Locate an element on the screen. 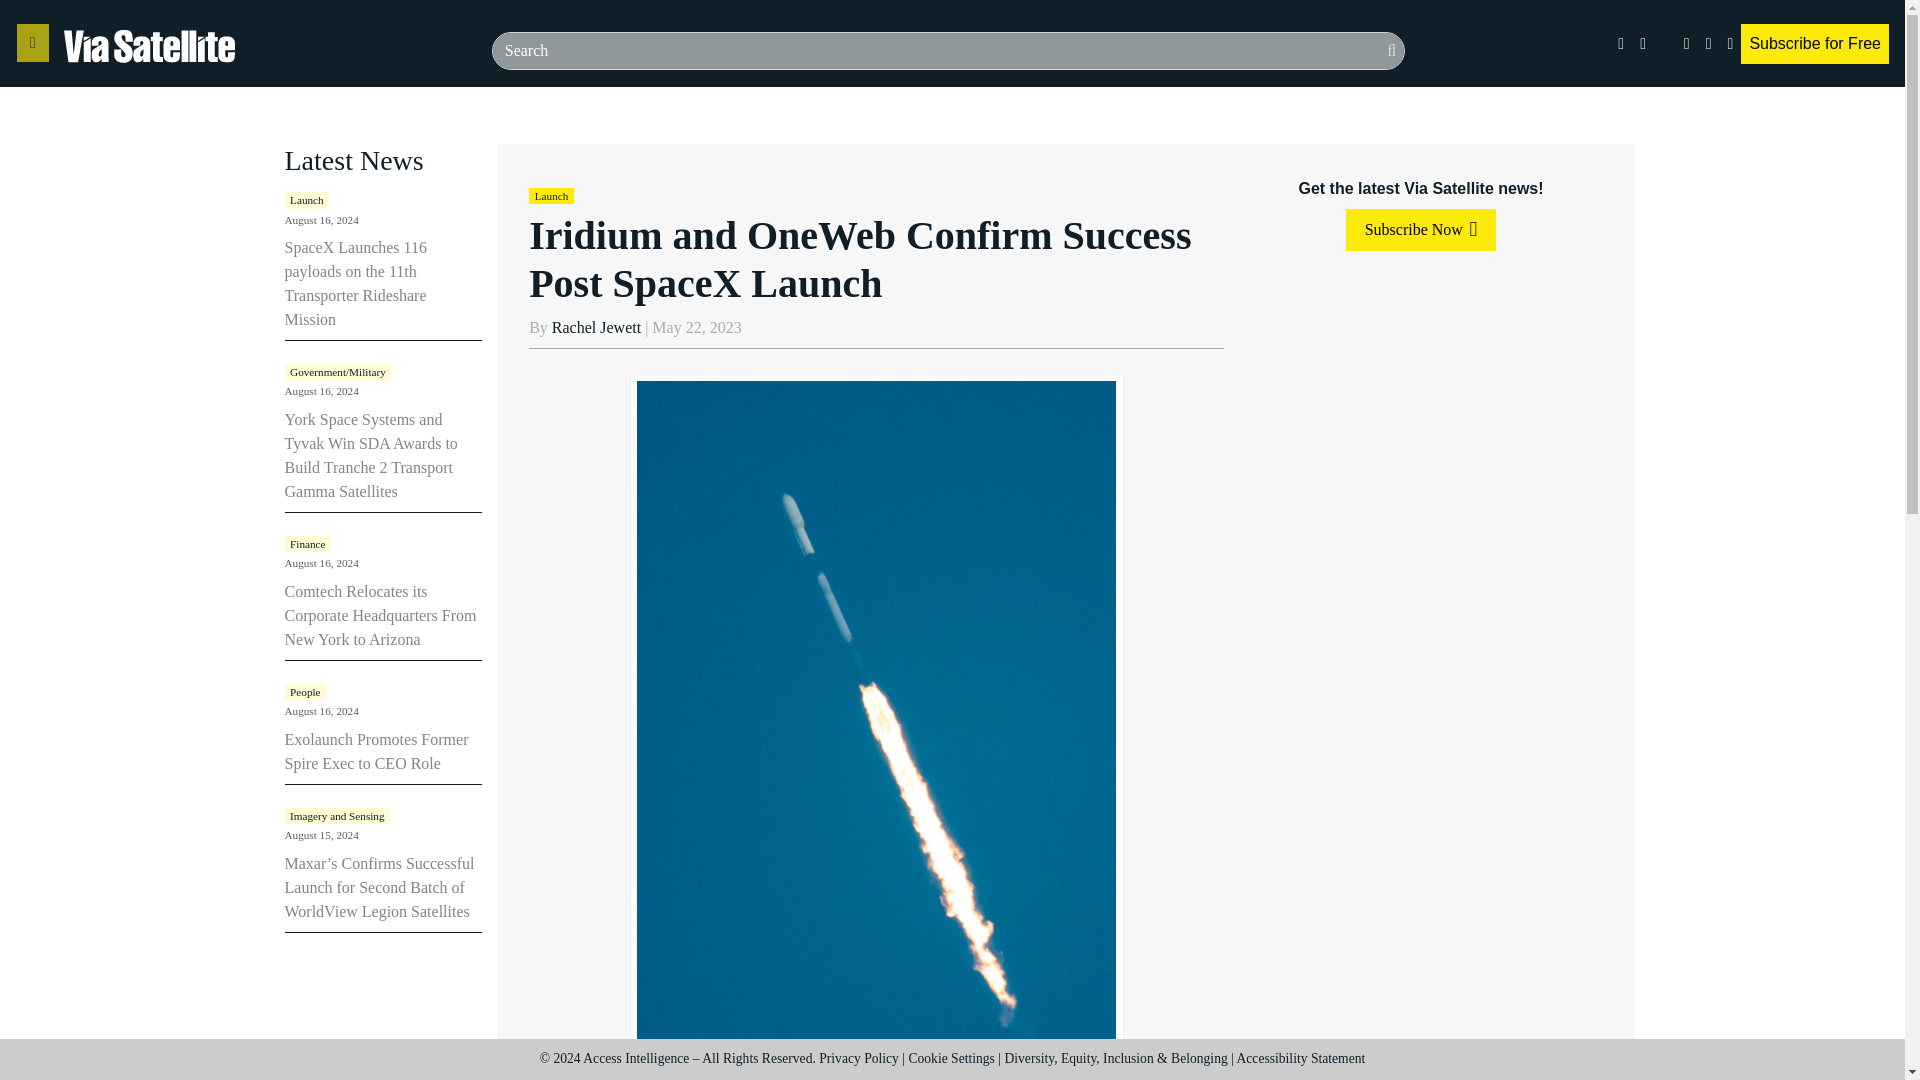  Subscribe for Free is located at coordinates (1815, 43).